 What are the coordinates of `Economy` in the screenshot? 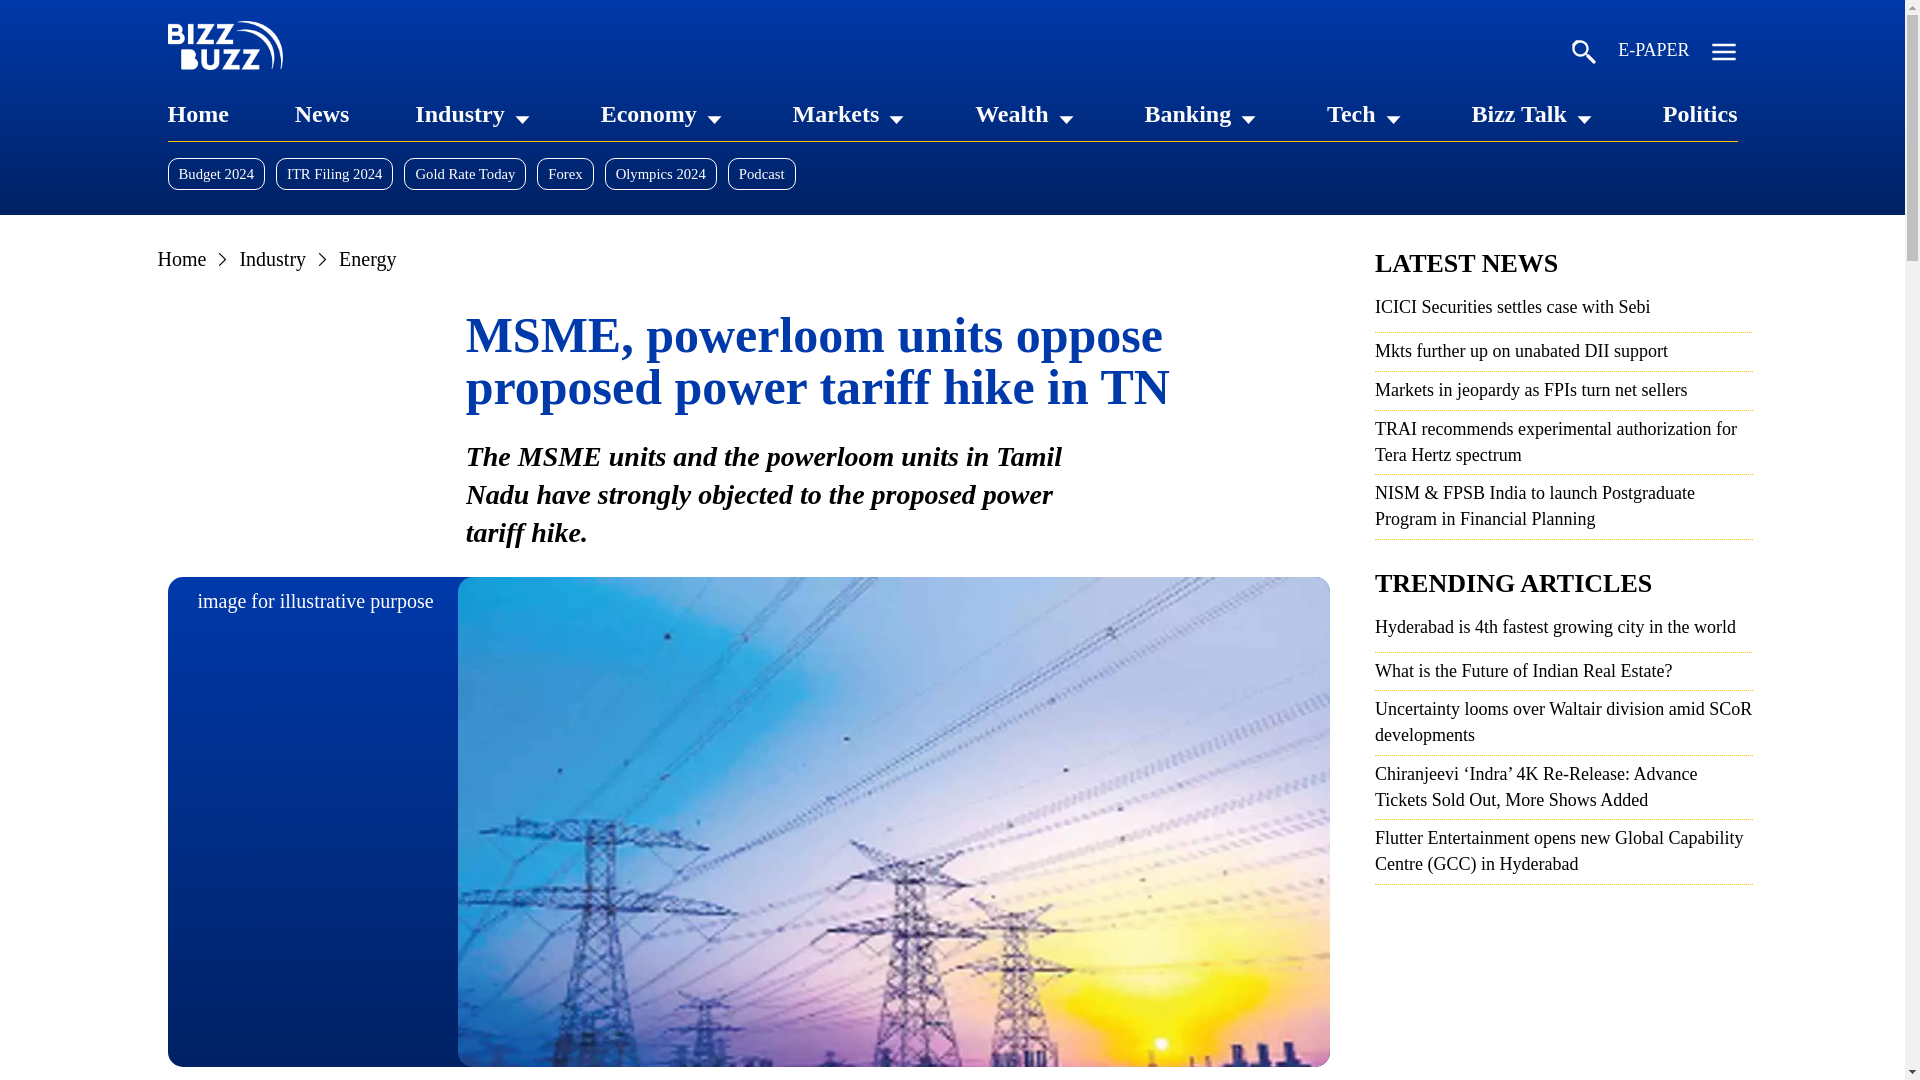 It's located at (648, 114).